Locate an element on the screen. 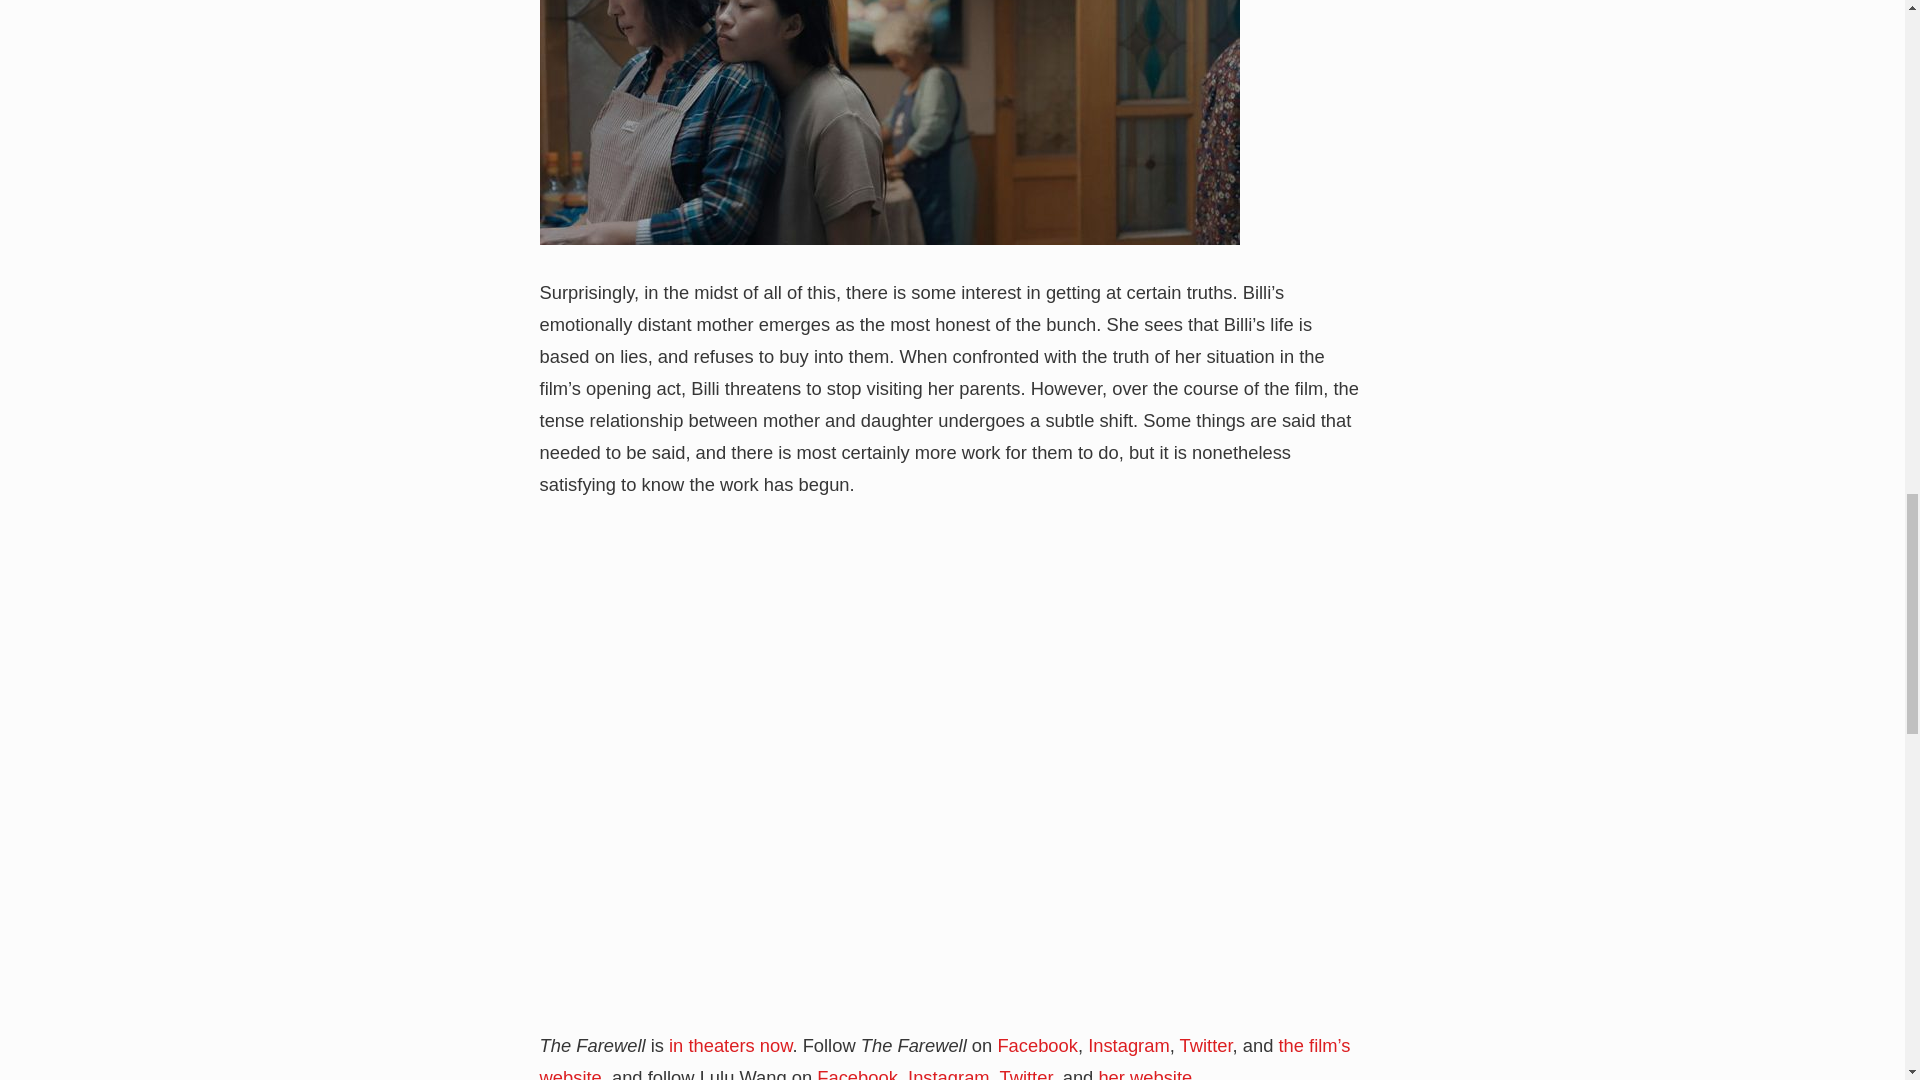 Image resolution: width=1920 pixels, height=1080 pixels. her website is located at coordinates (1145, 1074).